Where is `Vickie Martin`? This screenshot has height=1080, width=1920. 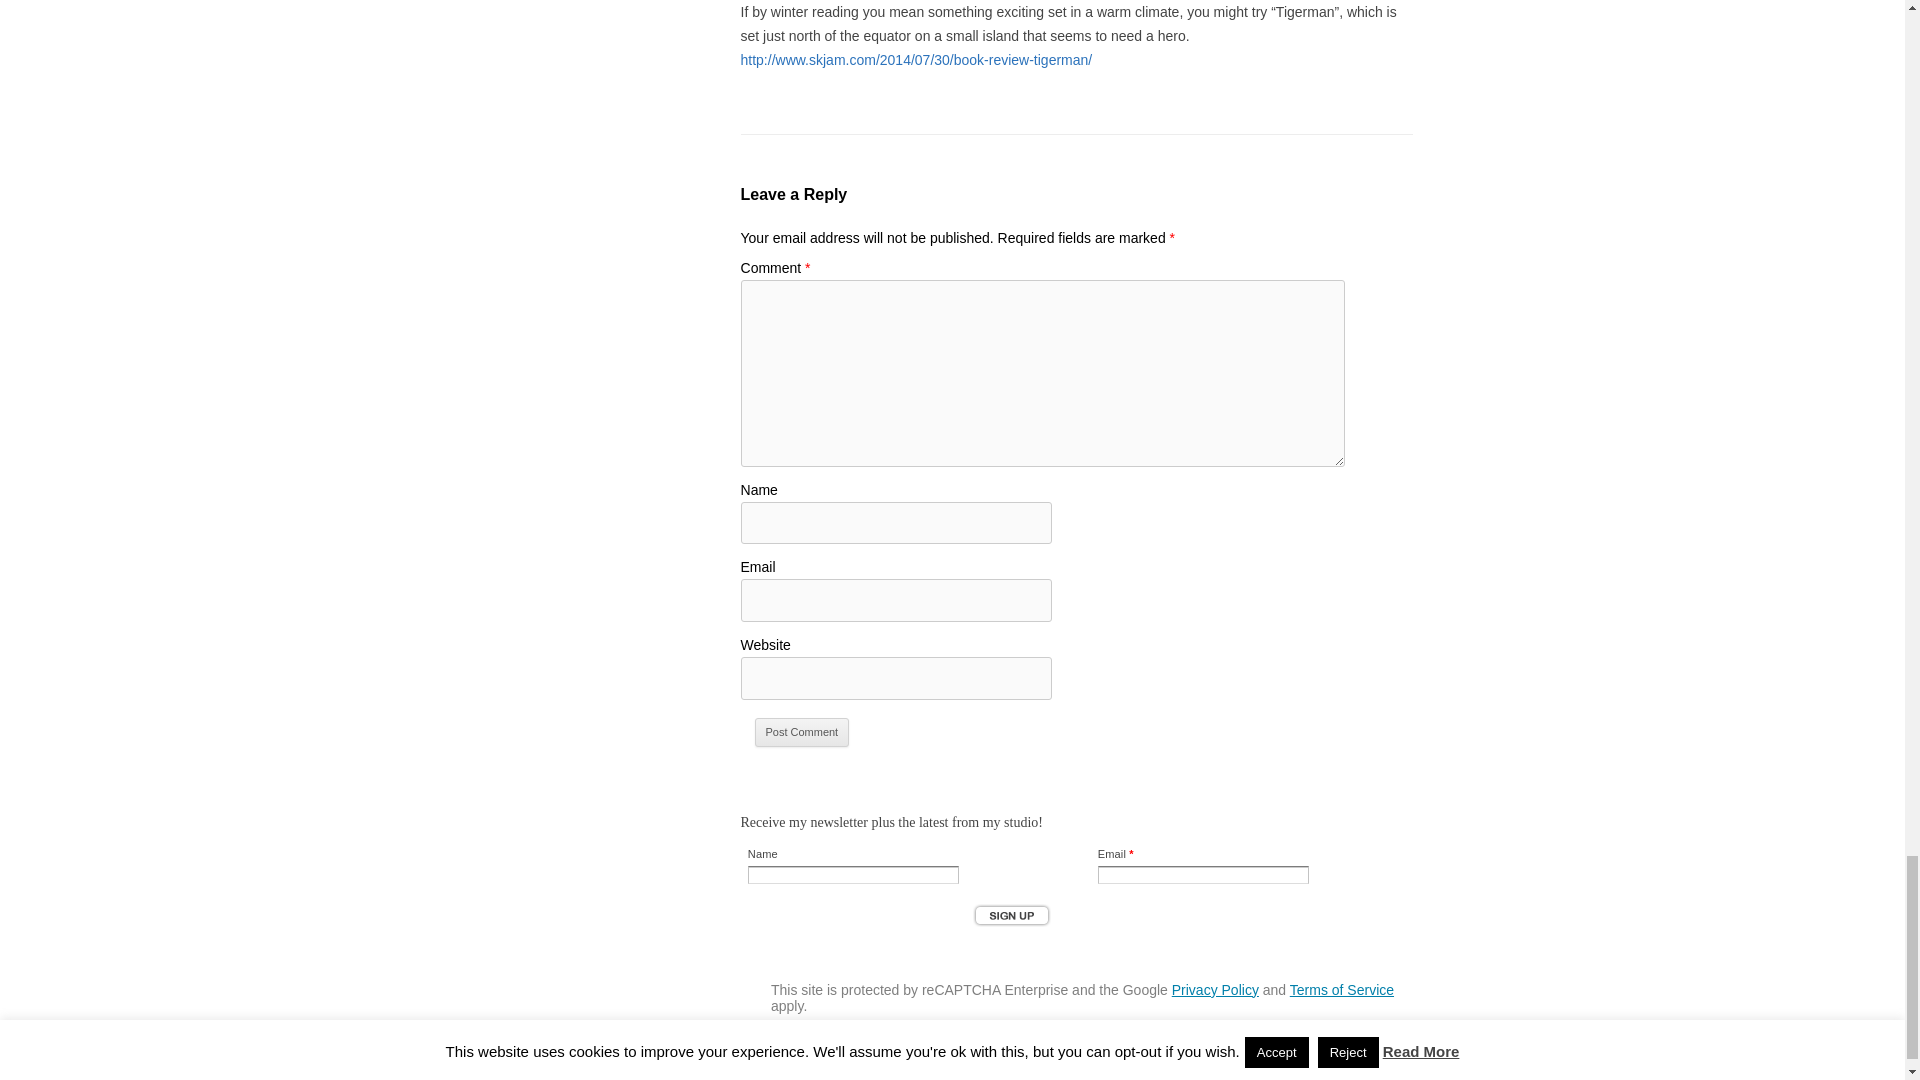
Vickie Martin is located at coordinates (866, 1067).